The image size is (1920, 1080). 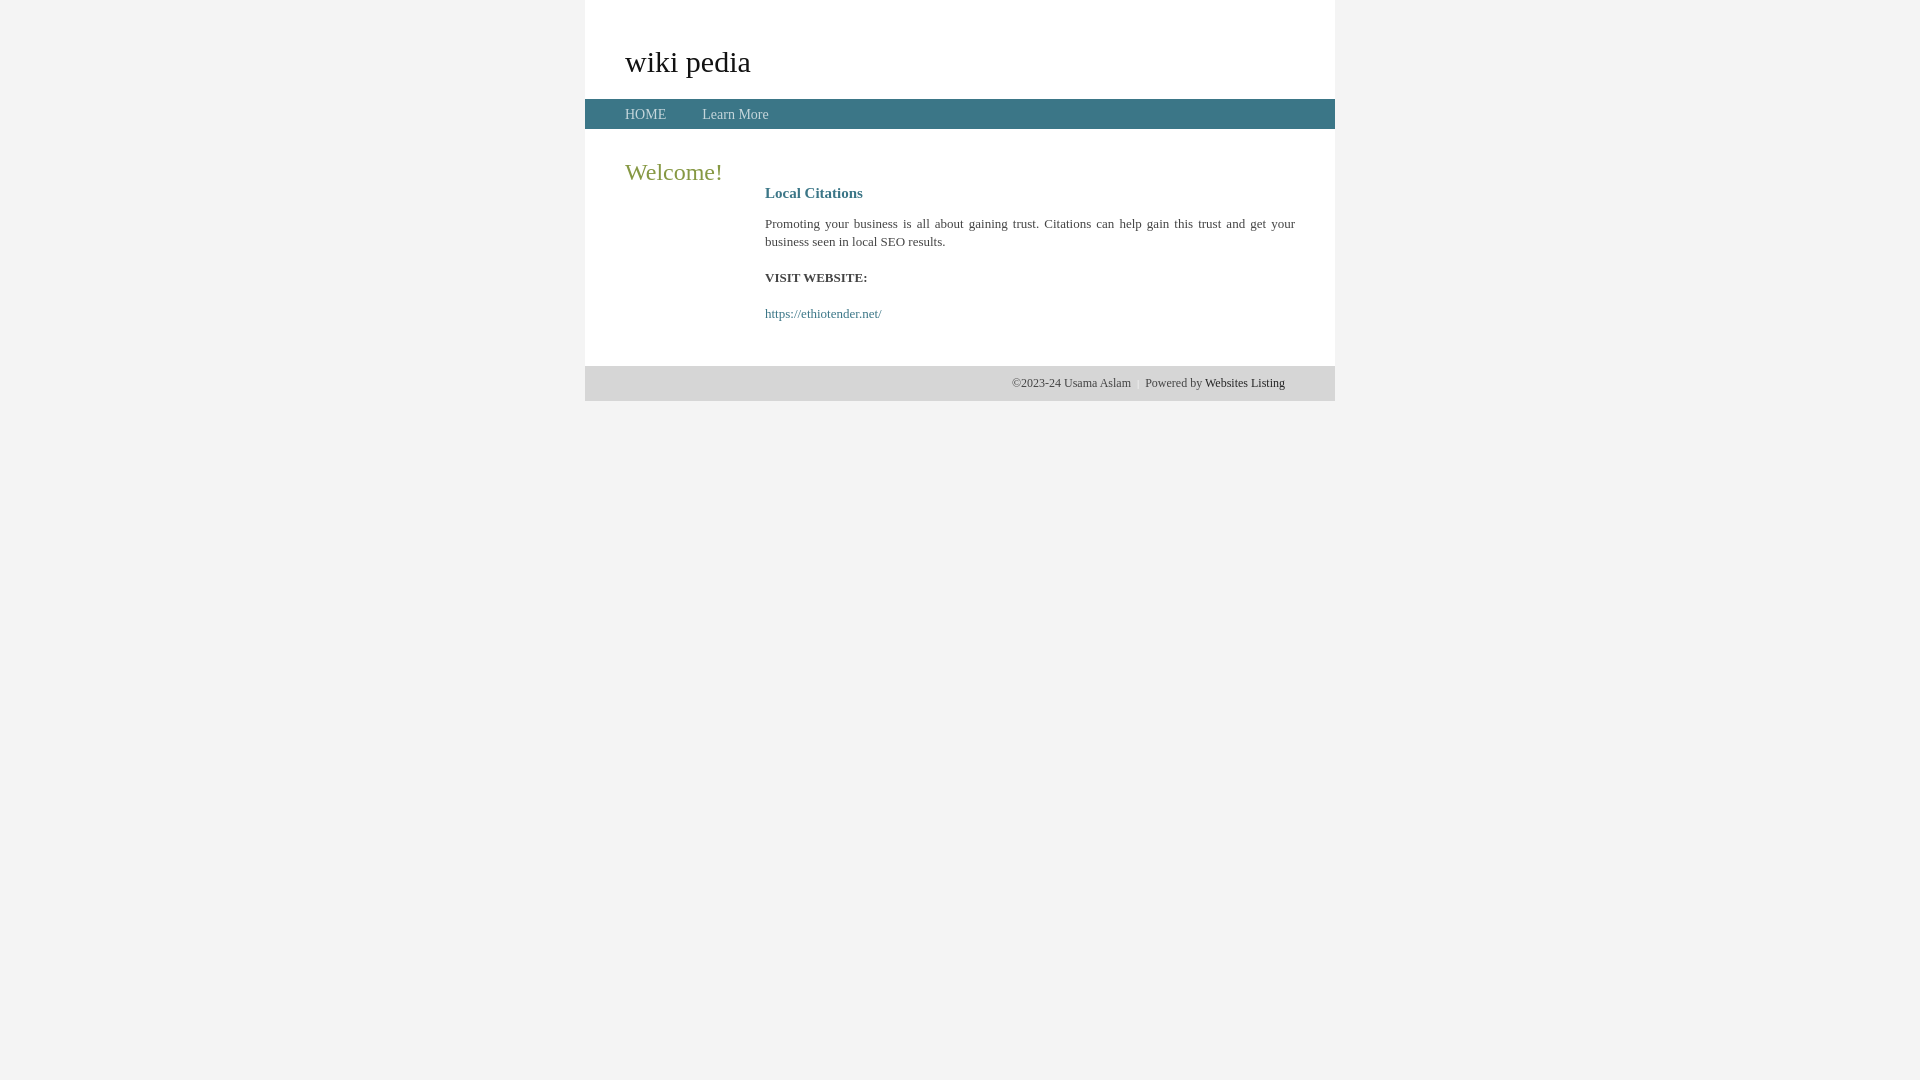 I want to click on Websites Listing, so click(x=1245, y=383).